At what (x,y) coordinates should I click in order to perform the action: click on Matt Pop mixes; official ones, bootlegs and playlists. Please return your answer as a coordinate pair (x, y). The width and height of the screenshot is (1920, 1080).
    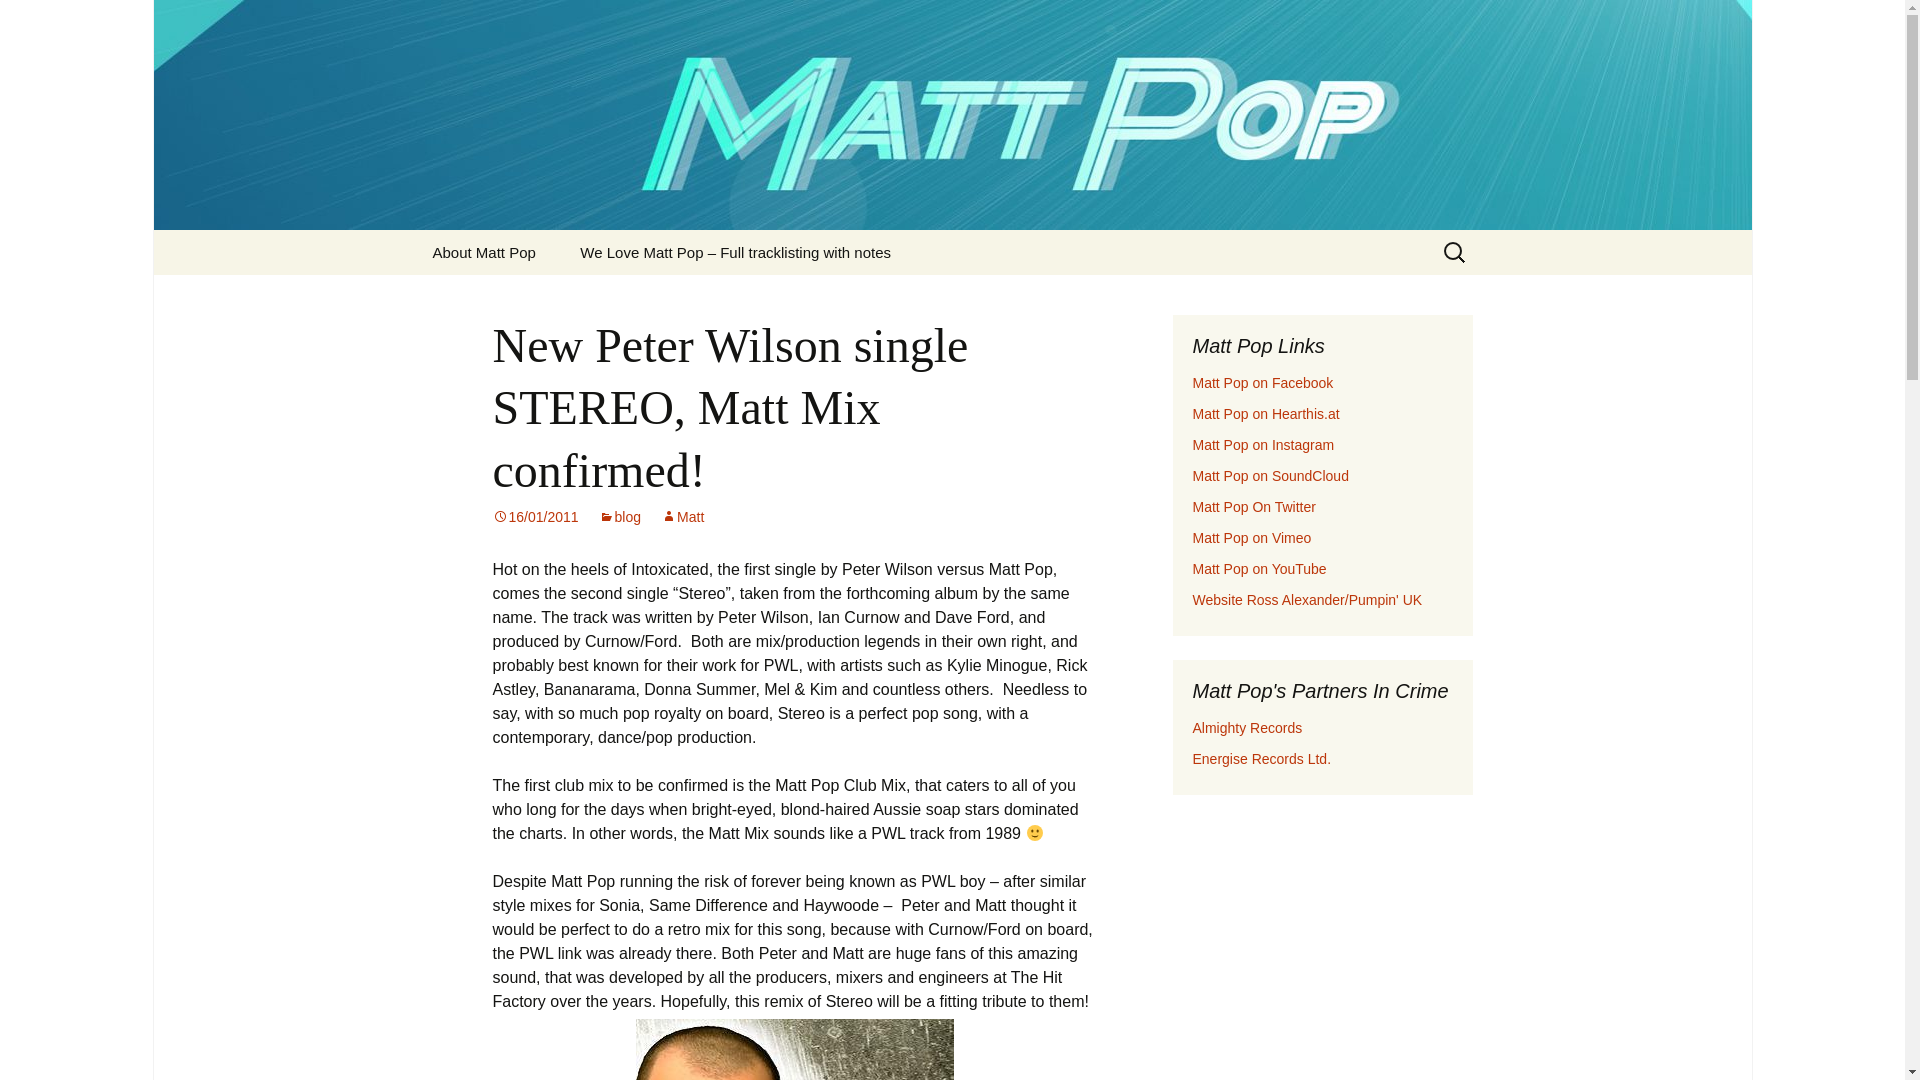
    Looking at the image, I should click on (1270, 475).